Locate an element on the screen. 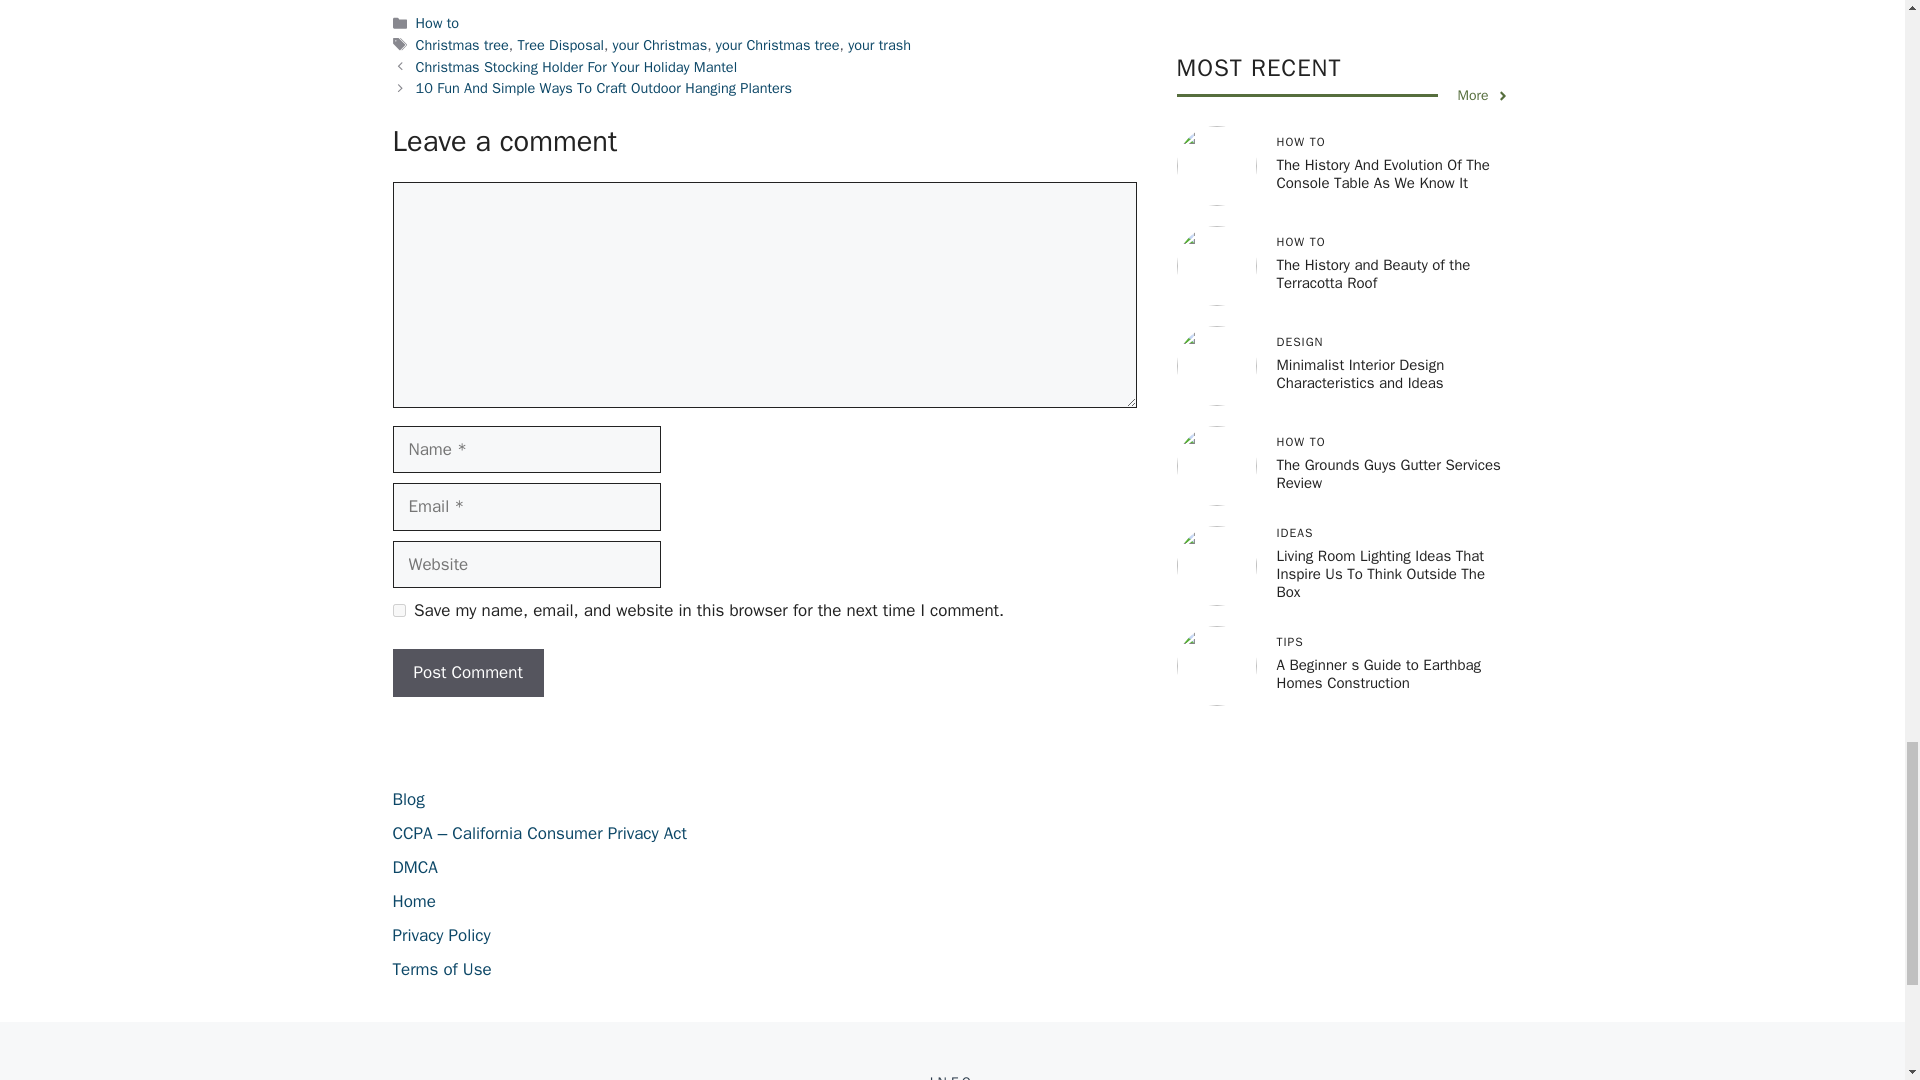 This screenshot has height=1080, width=1920. yes is located at coordinates (398, 610).